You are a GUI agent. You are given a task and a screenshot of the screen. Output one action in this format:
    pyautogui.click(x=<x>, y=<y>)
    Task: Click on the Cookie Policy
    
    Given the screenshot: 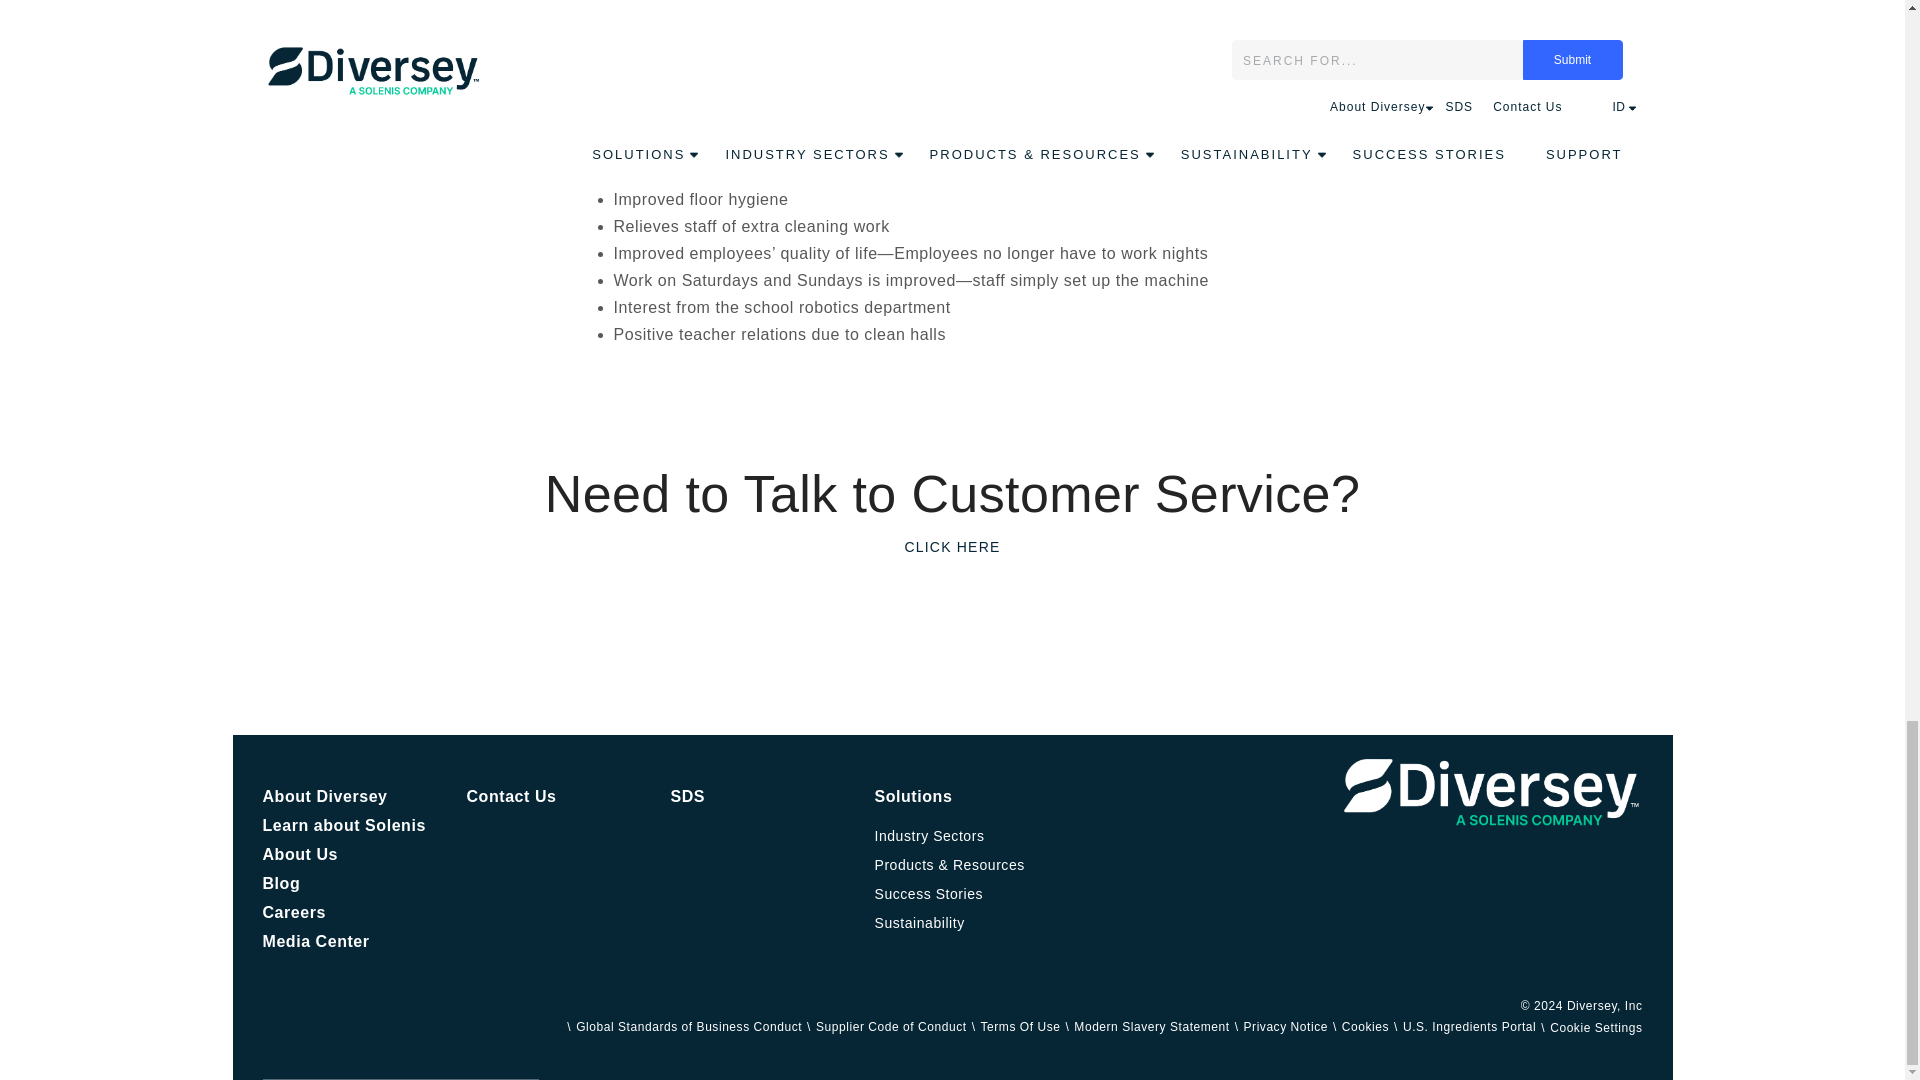 What is the action you would take?
    pyautogui.click(x=1358, y=1026)
    